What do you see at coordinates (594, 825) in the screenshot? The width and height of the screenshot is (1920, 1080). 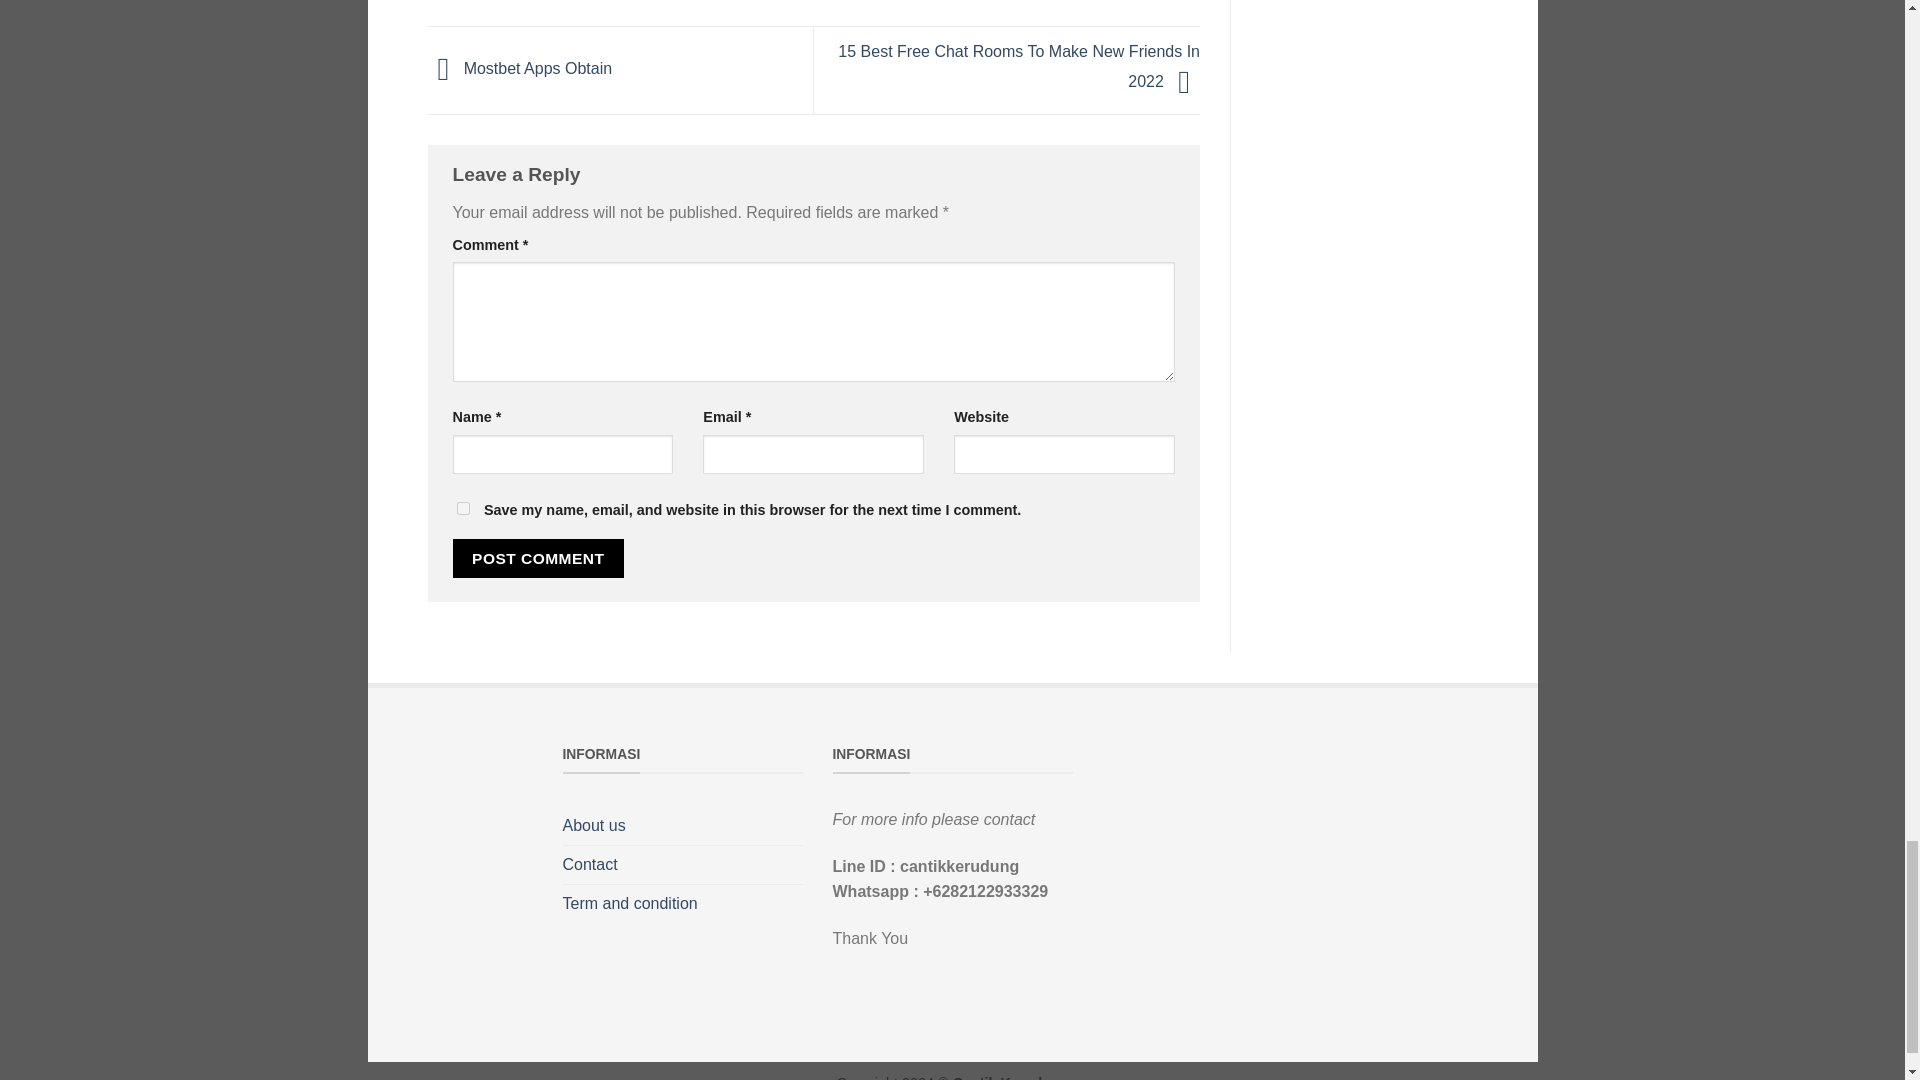 I see `About us` at bounding box center [594, 825].